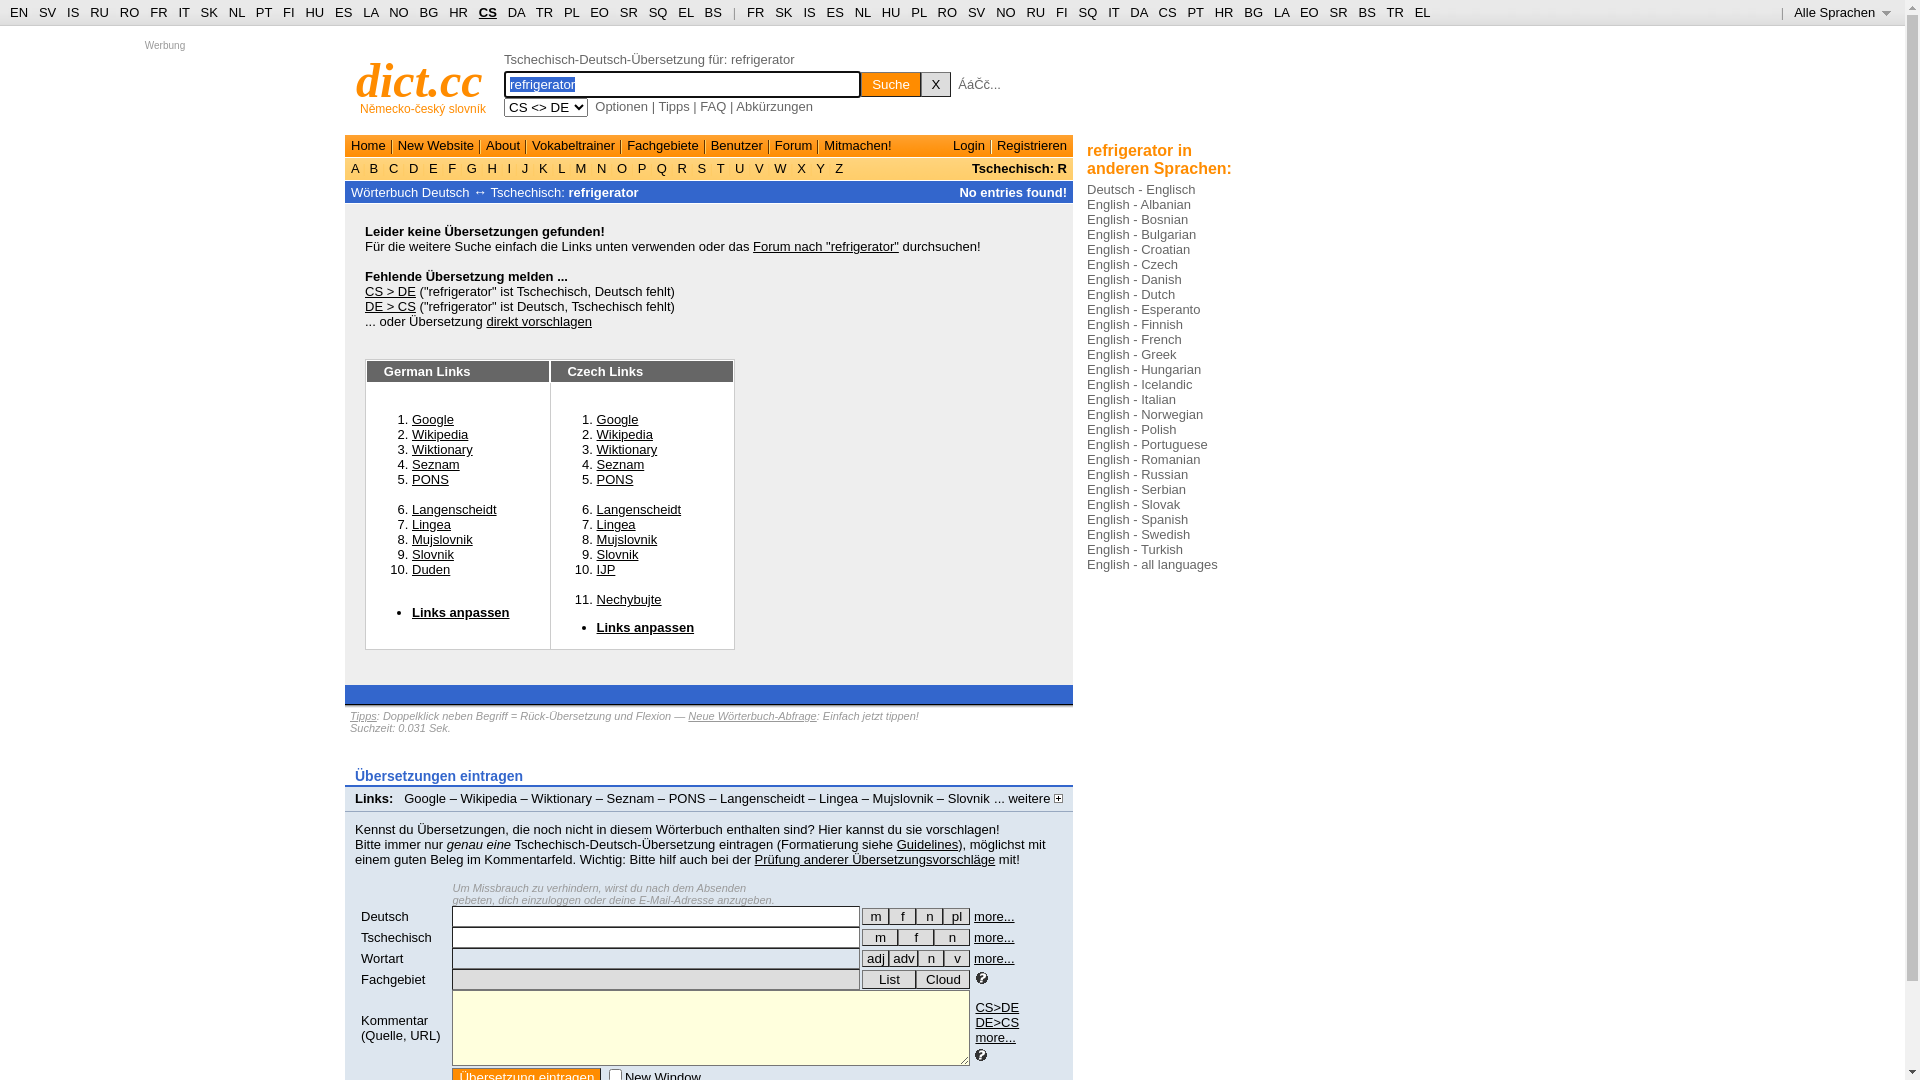  I want to click on T, so click(720, 168).